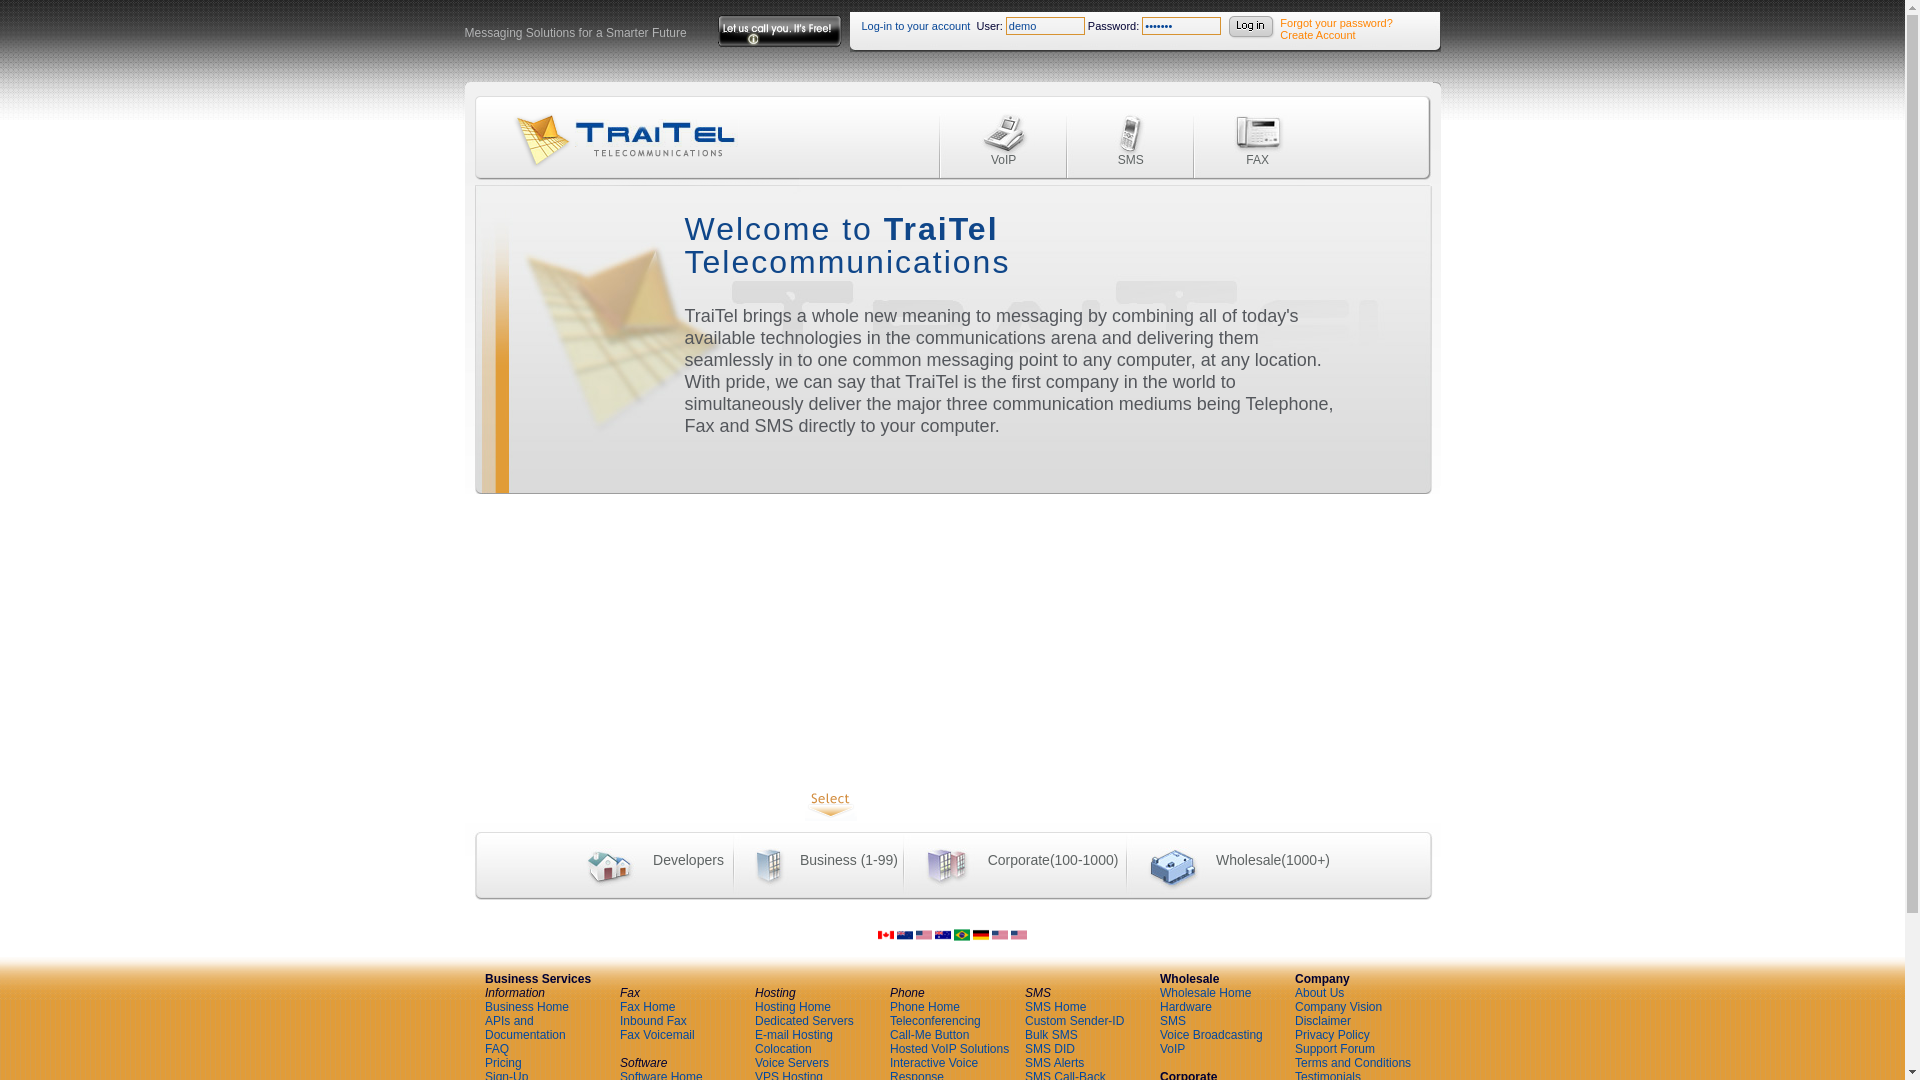  Describe the element at coordinates (942, 939) in the screenshot. I see `traitel.com.au` at that location.